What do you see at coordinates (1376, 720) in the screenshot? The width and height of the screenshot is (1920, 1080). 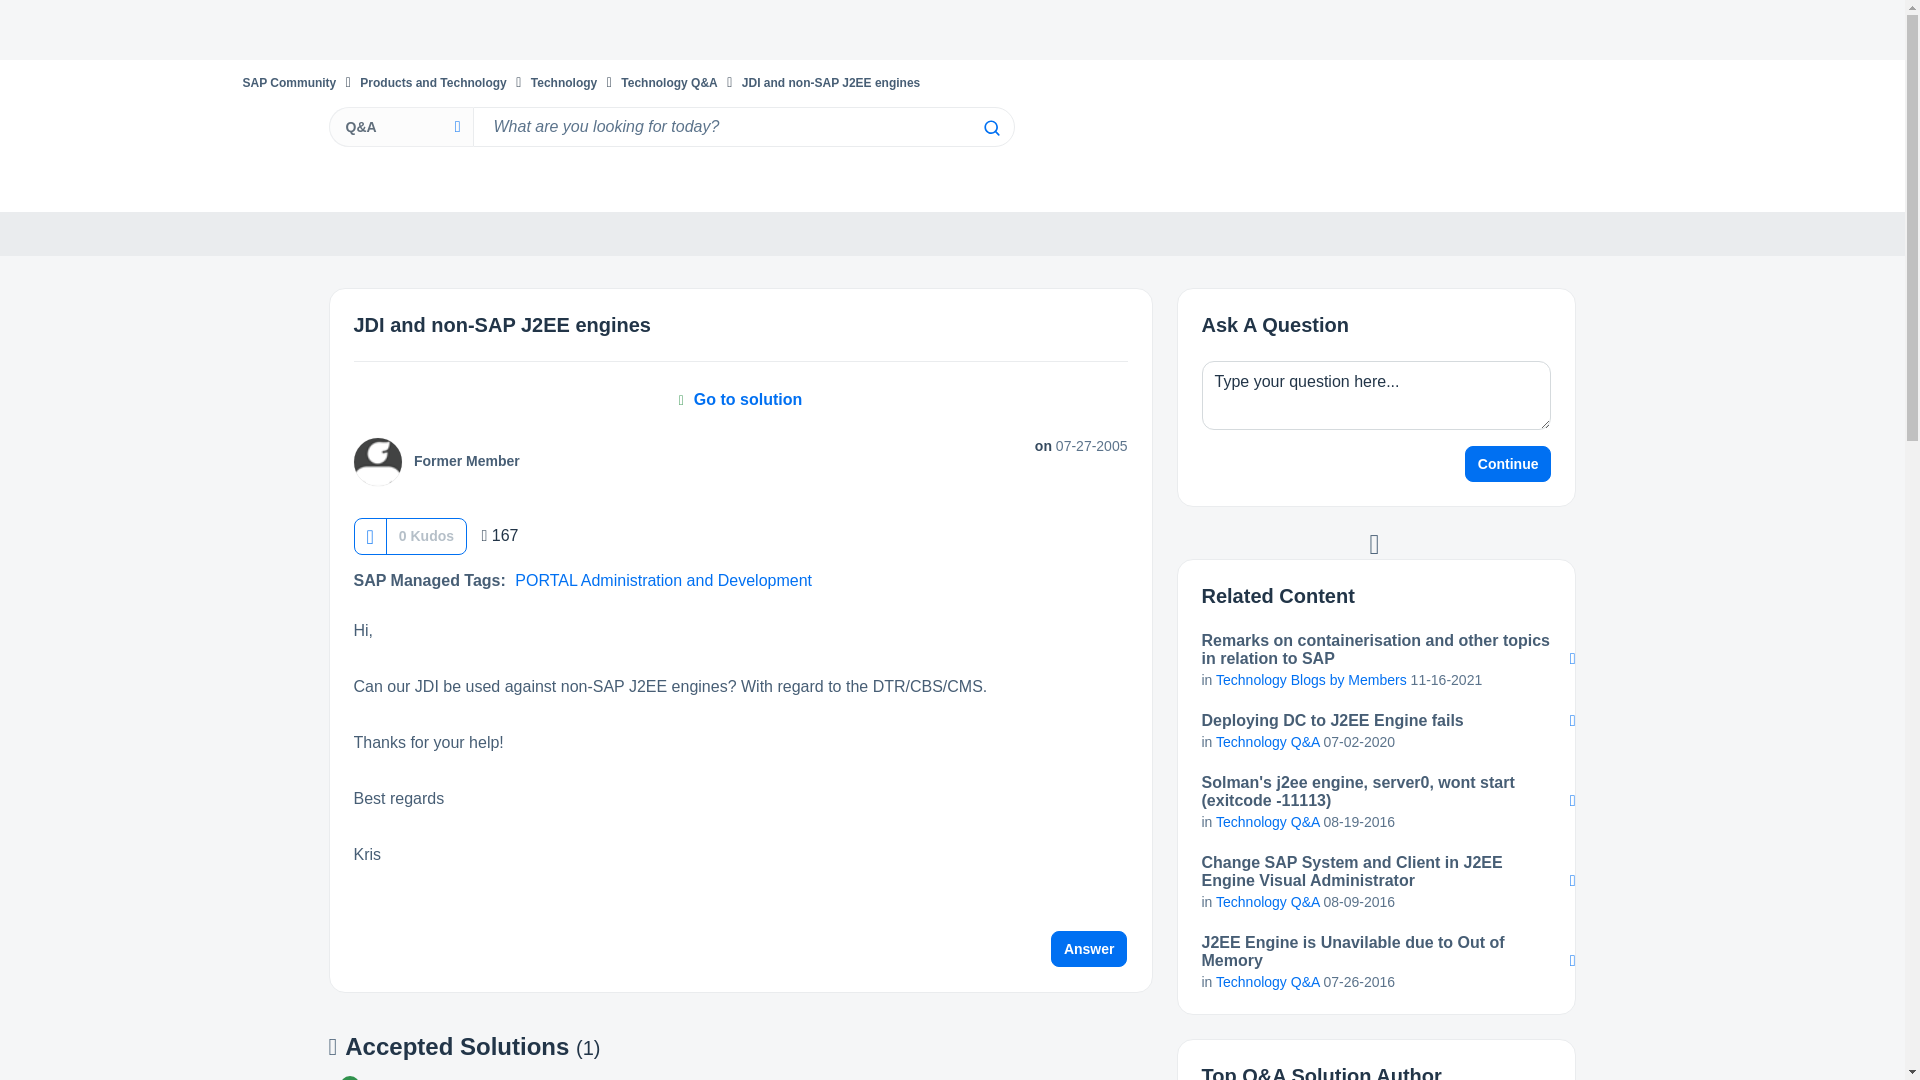 I see `Deploying DC to J2EE Engine fails` at bounding box center [1376, 720].